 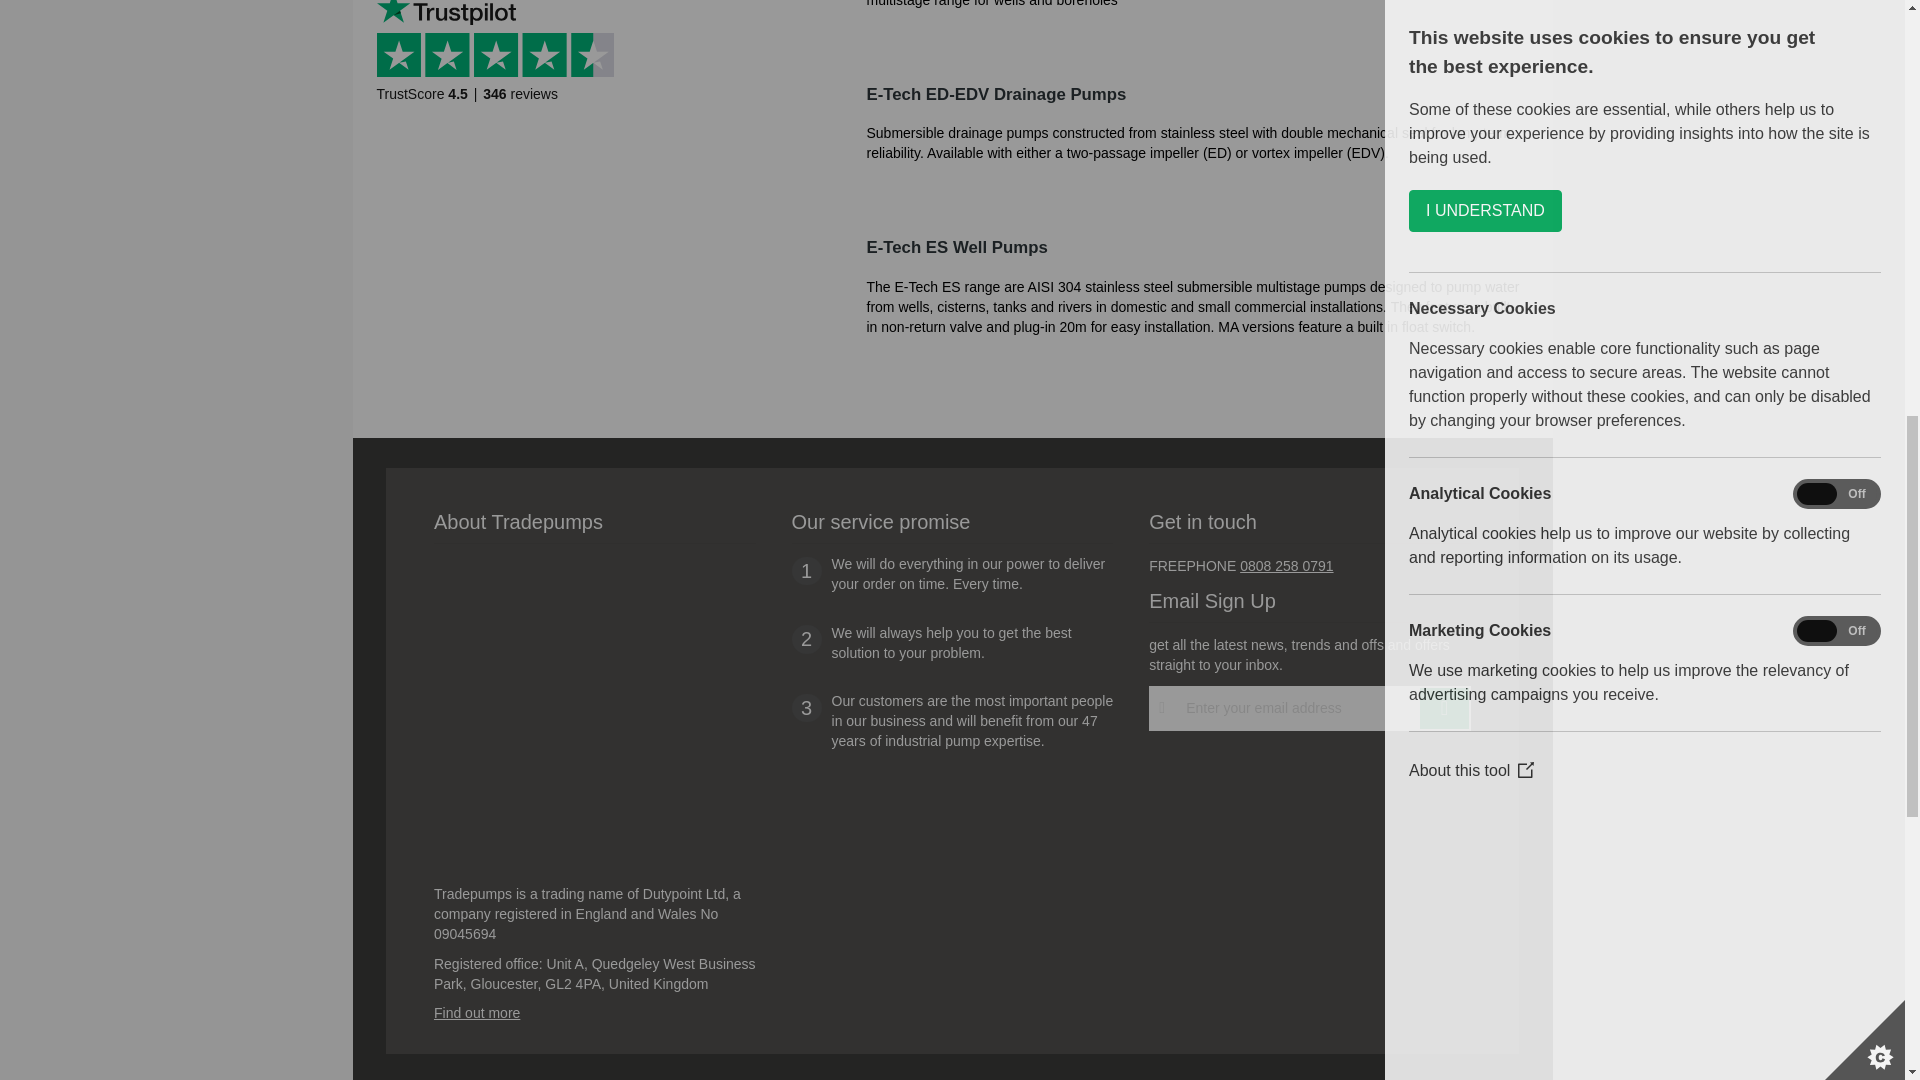 What do you see at coordinates (1106, 118) in the screenshot?
I see `E-Tech ED-EDV Drainage Pumps` at bounding box center [1106, 118].